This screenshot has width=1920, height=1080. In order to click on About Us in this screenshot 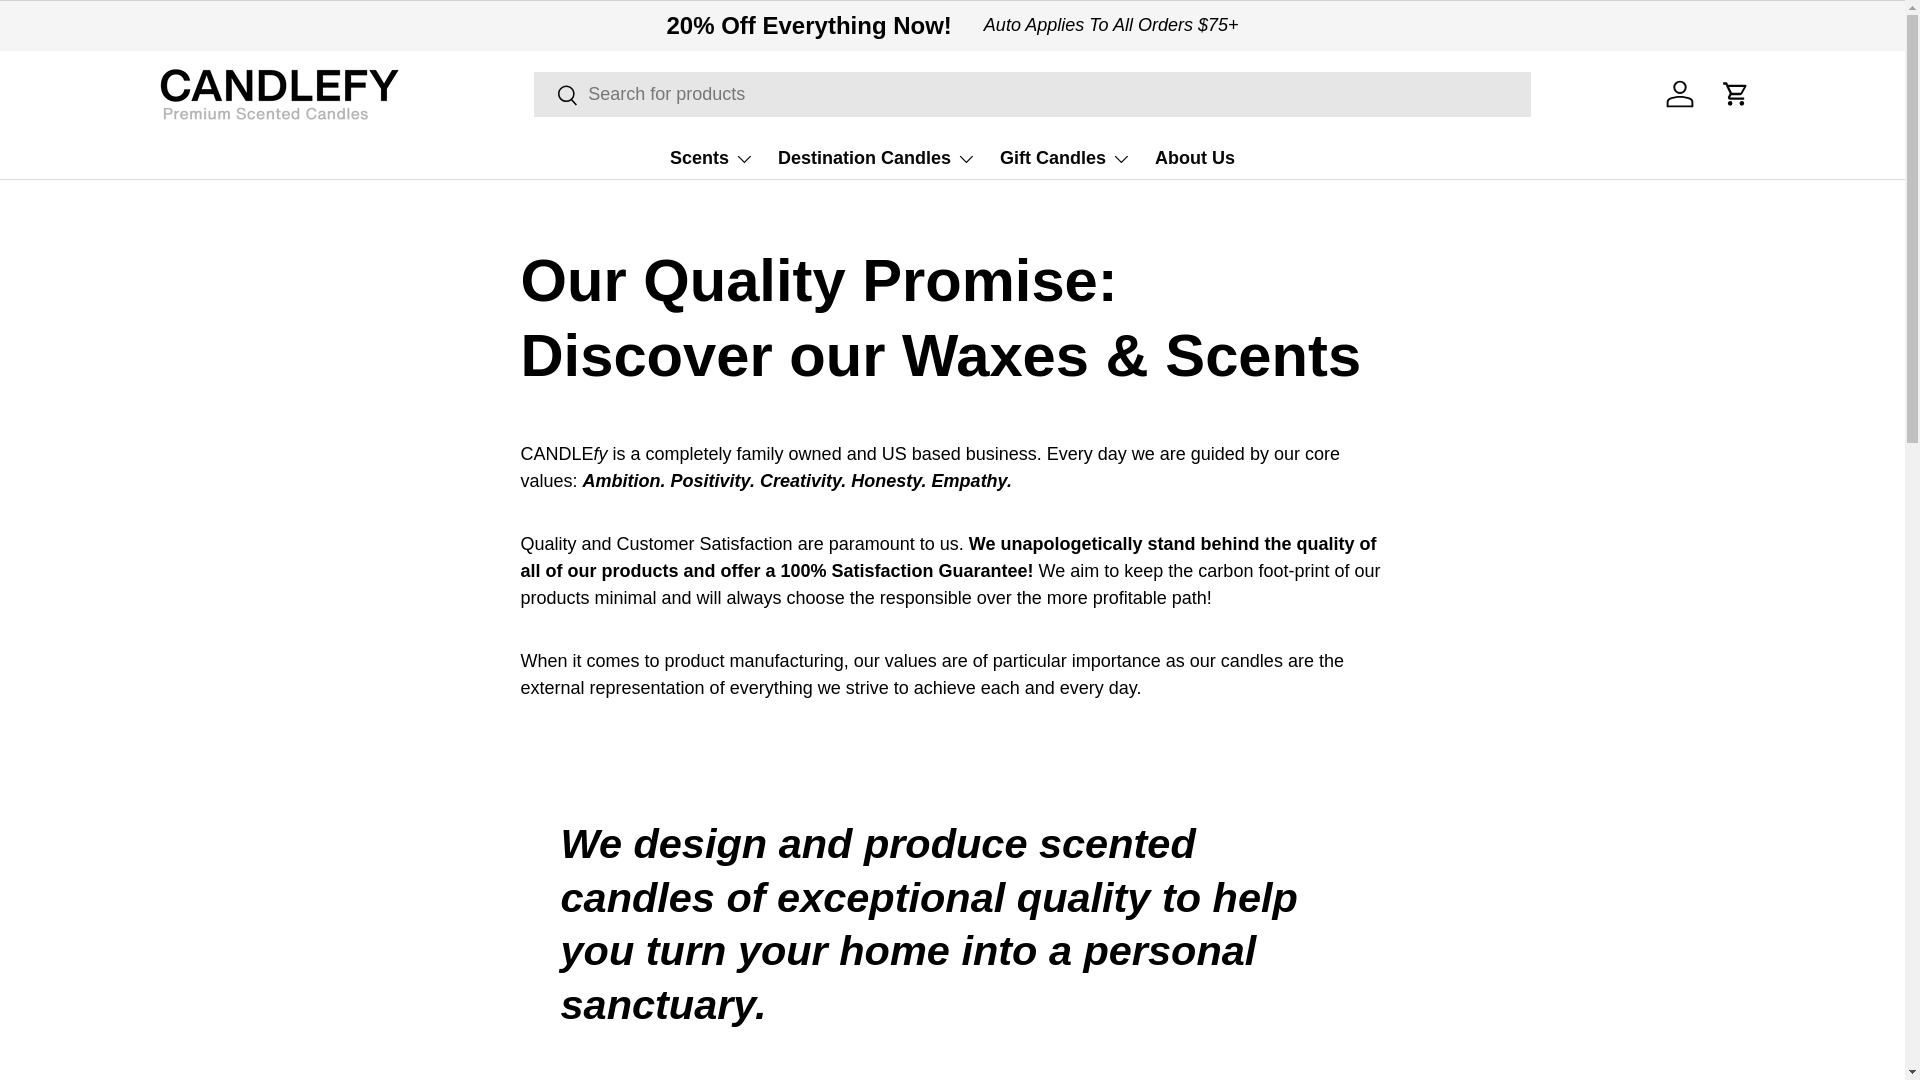, I will do `click(1194, 159)`.